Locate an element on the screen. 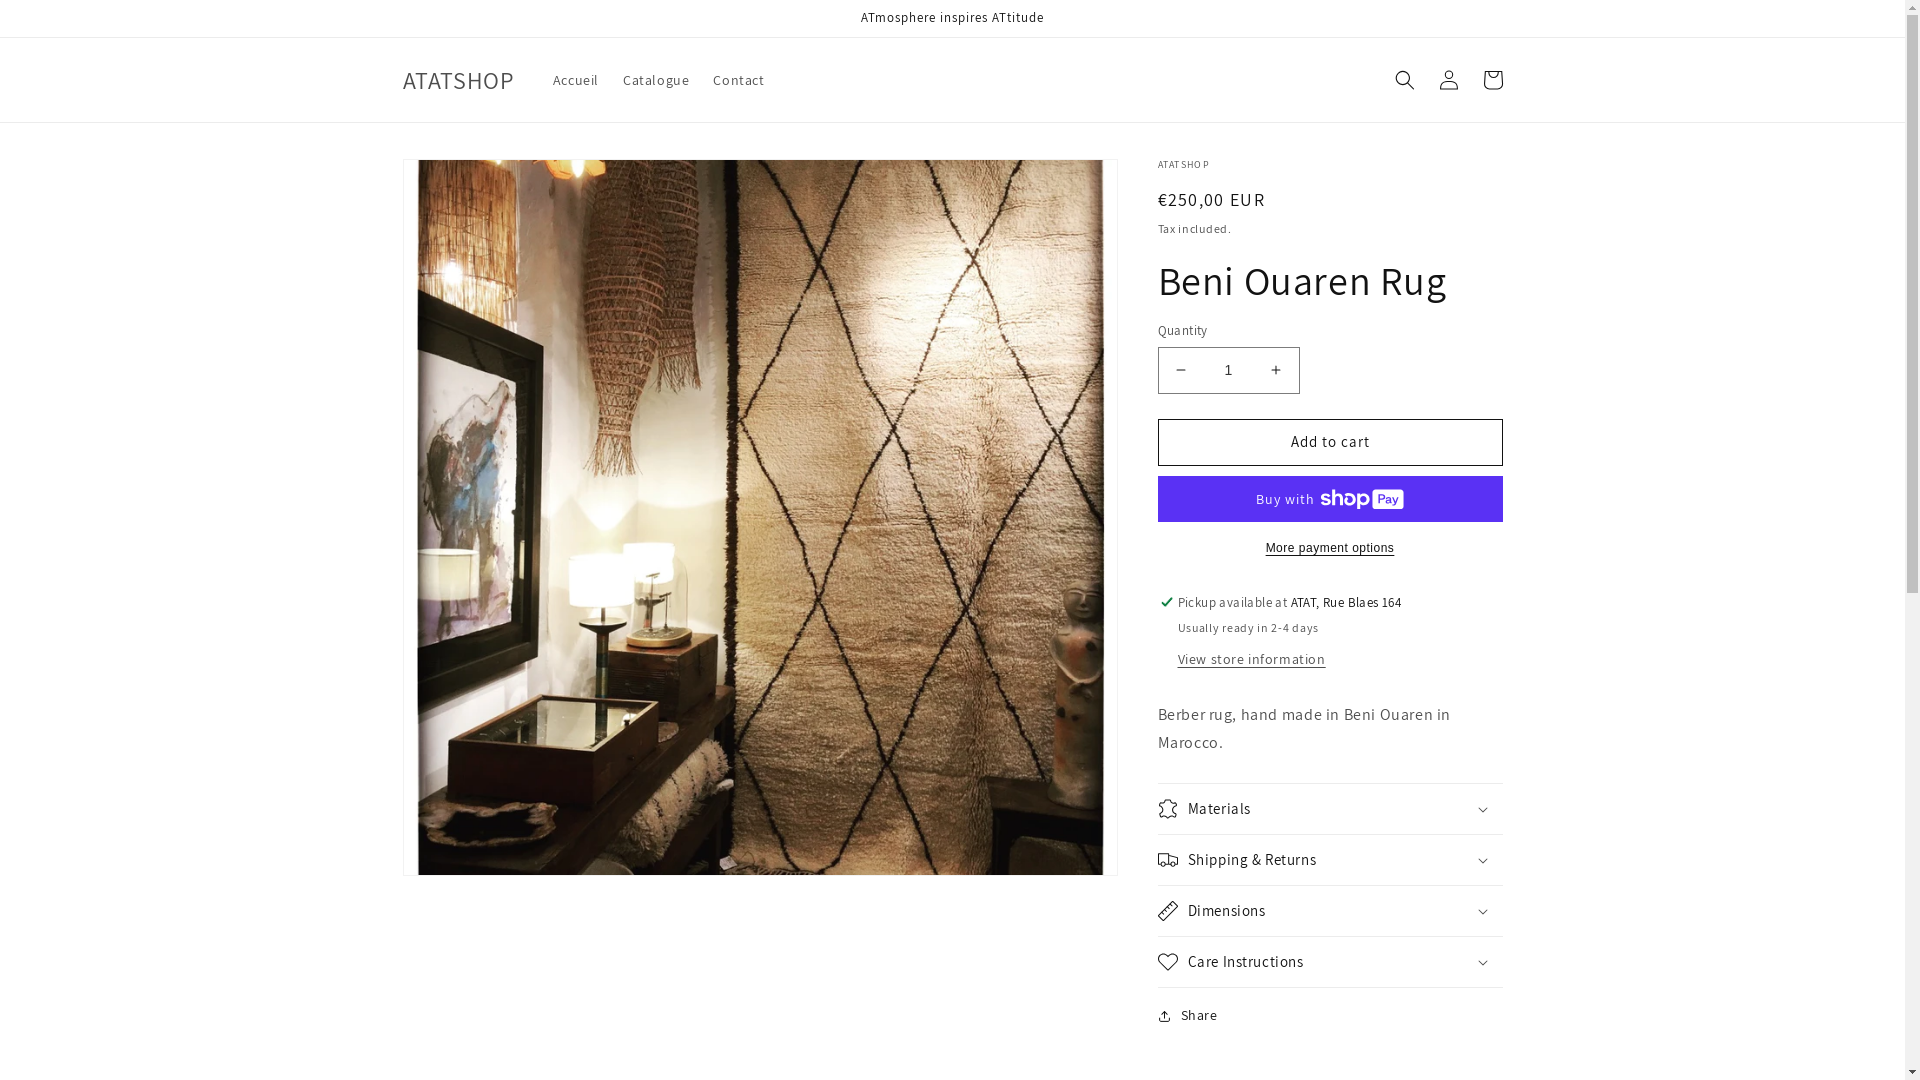 Image resolution: width=1920 pixels, height=1080 pixels. Accueil is located at coordinates (576, 80).